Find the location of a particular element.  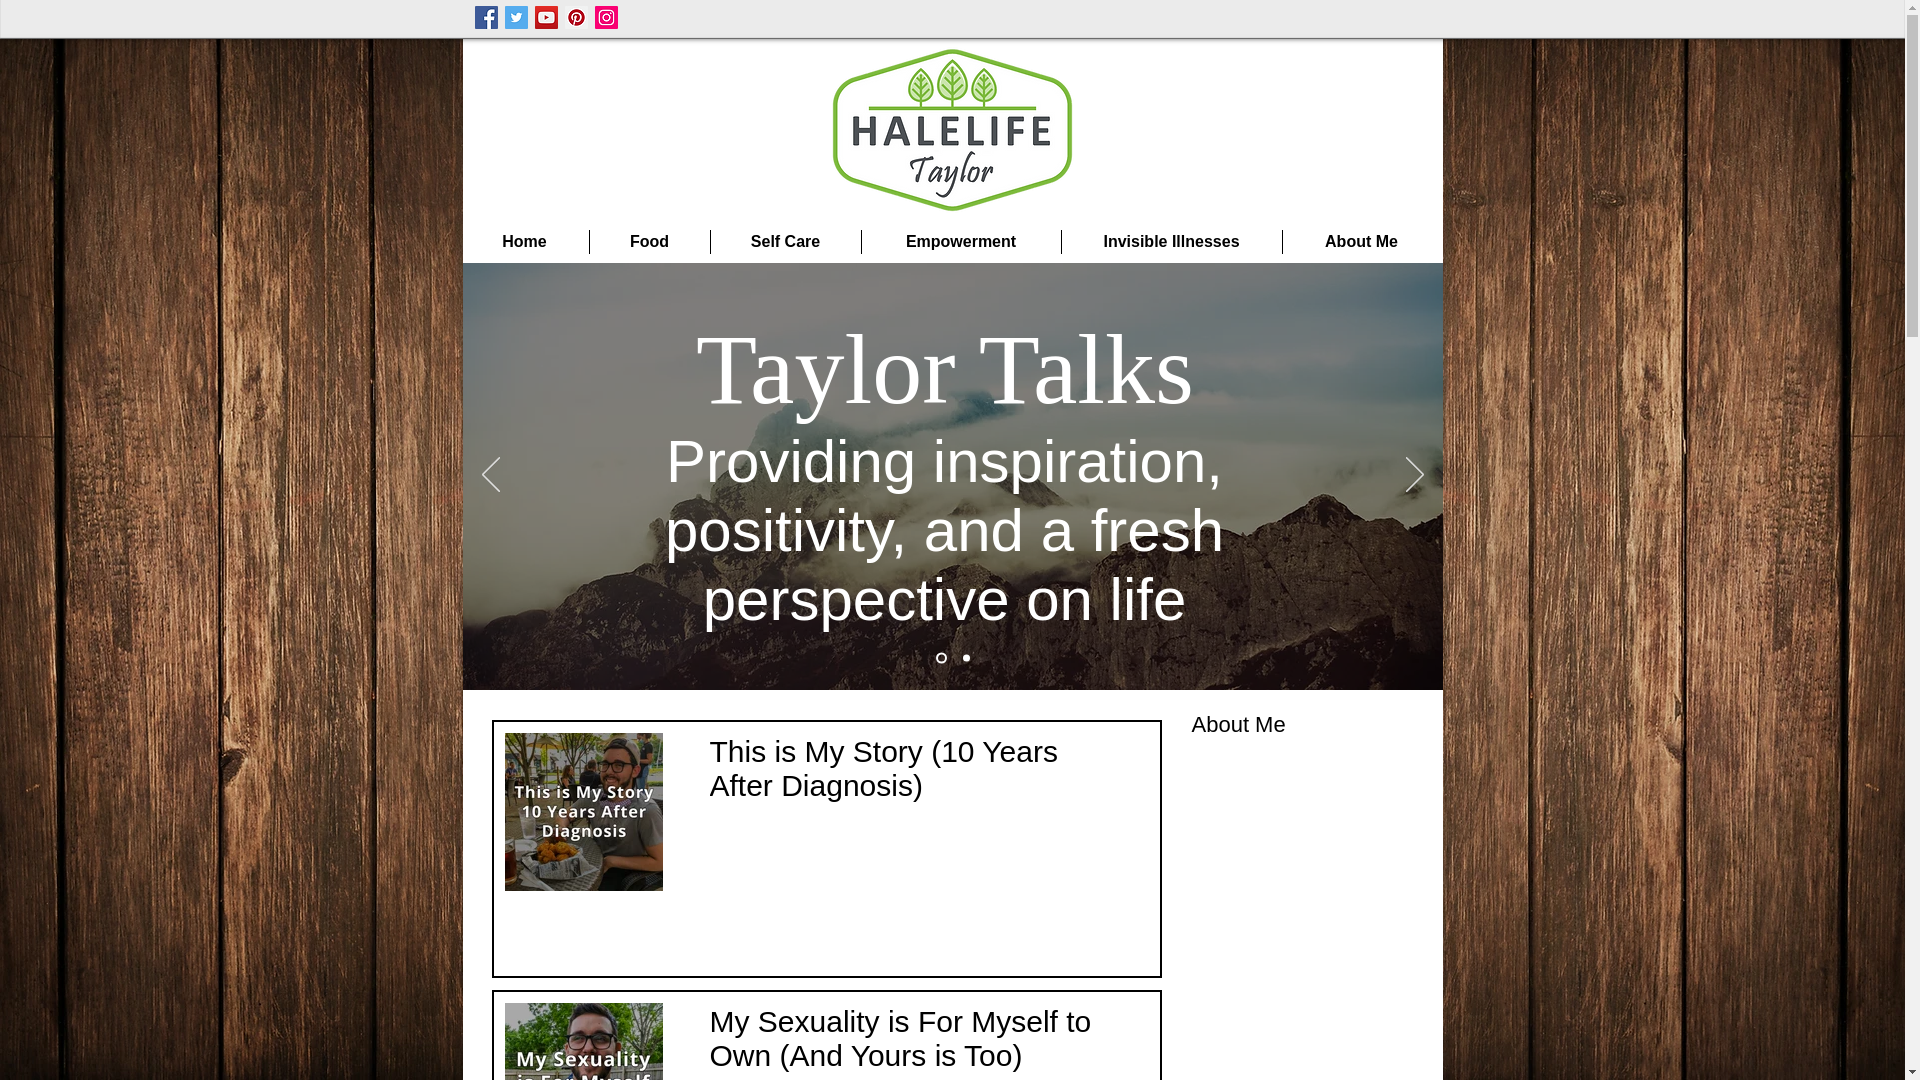

Twitter Tweet is located at coordinates (1198, 18).